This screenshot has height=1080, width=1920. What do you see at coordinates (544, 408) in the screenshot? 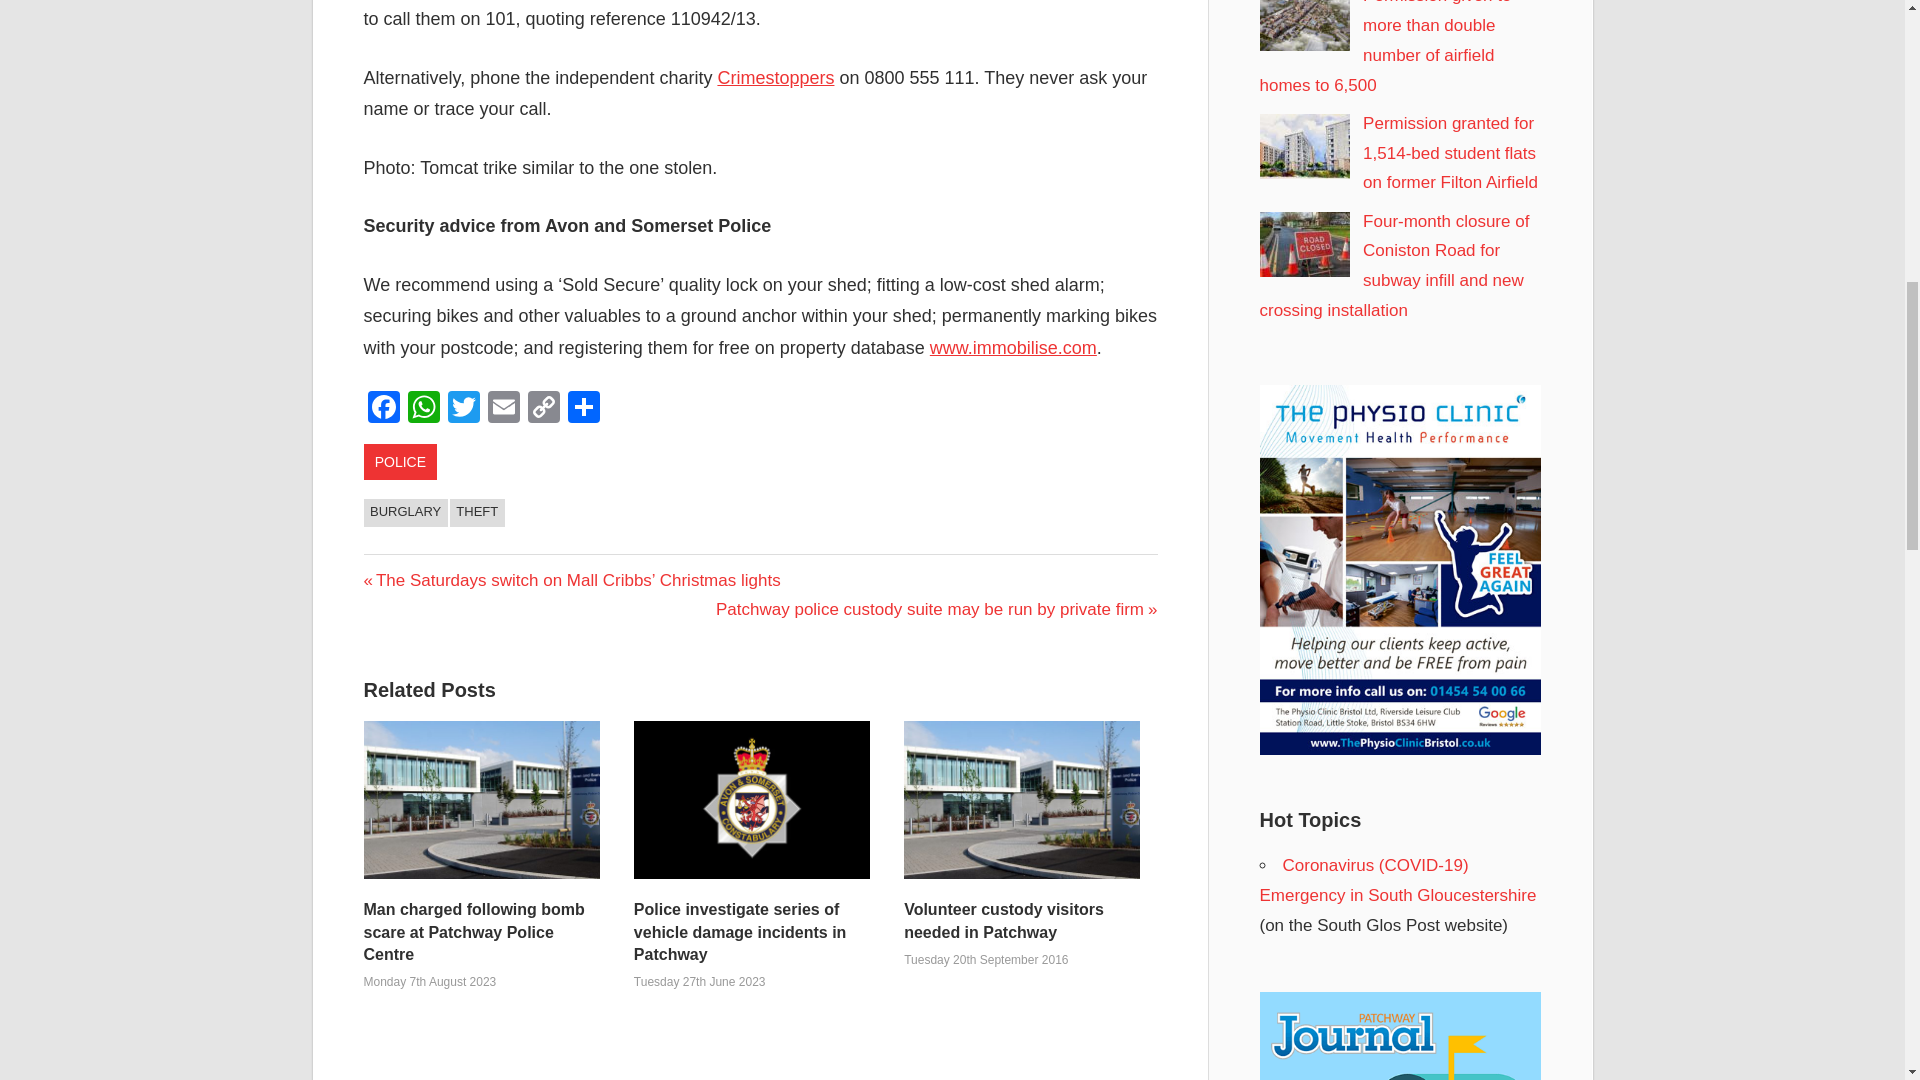
I see `Copy Link` at bounding box center [544, 408].